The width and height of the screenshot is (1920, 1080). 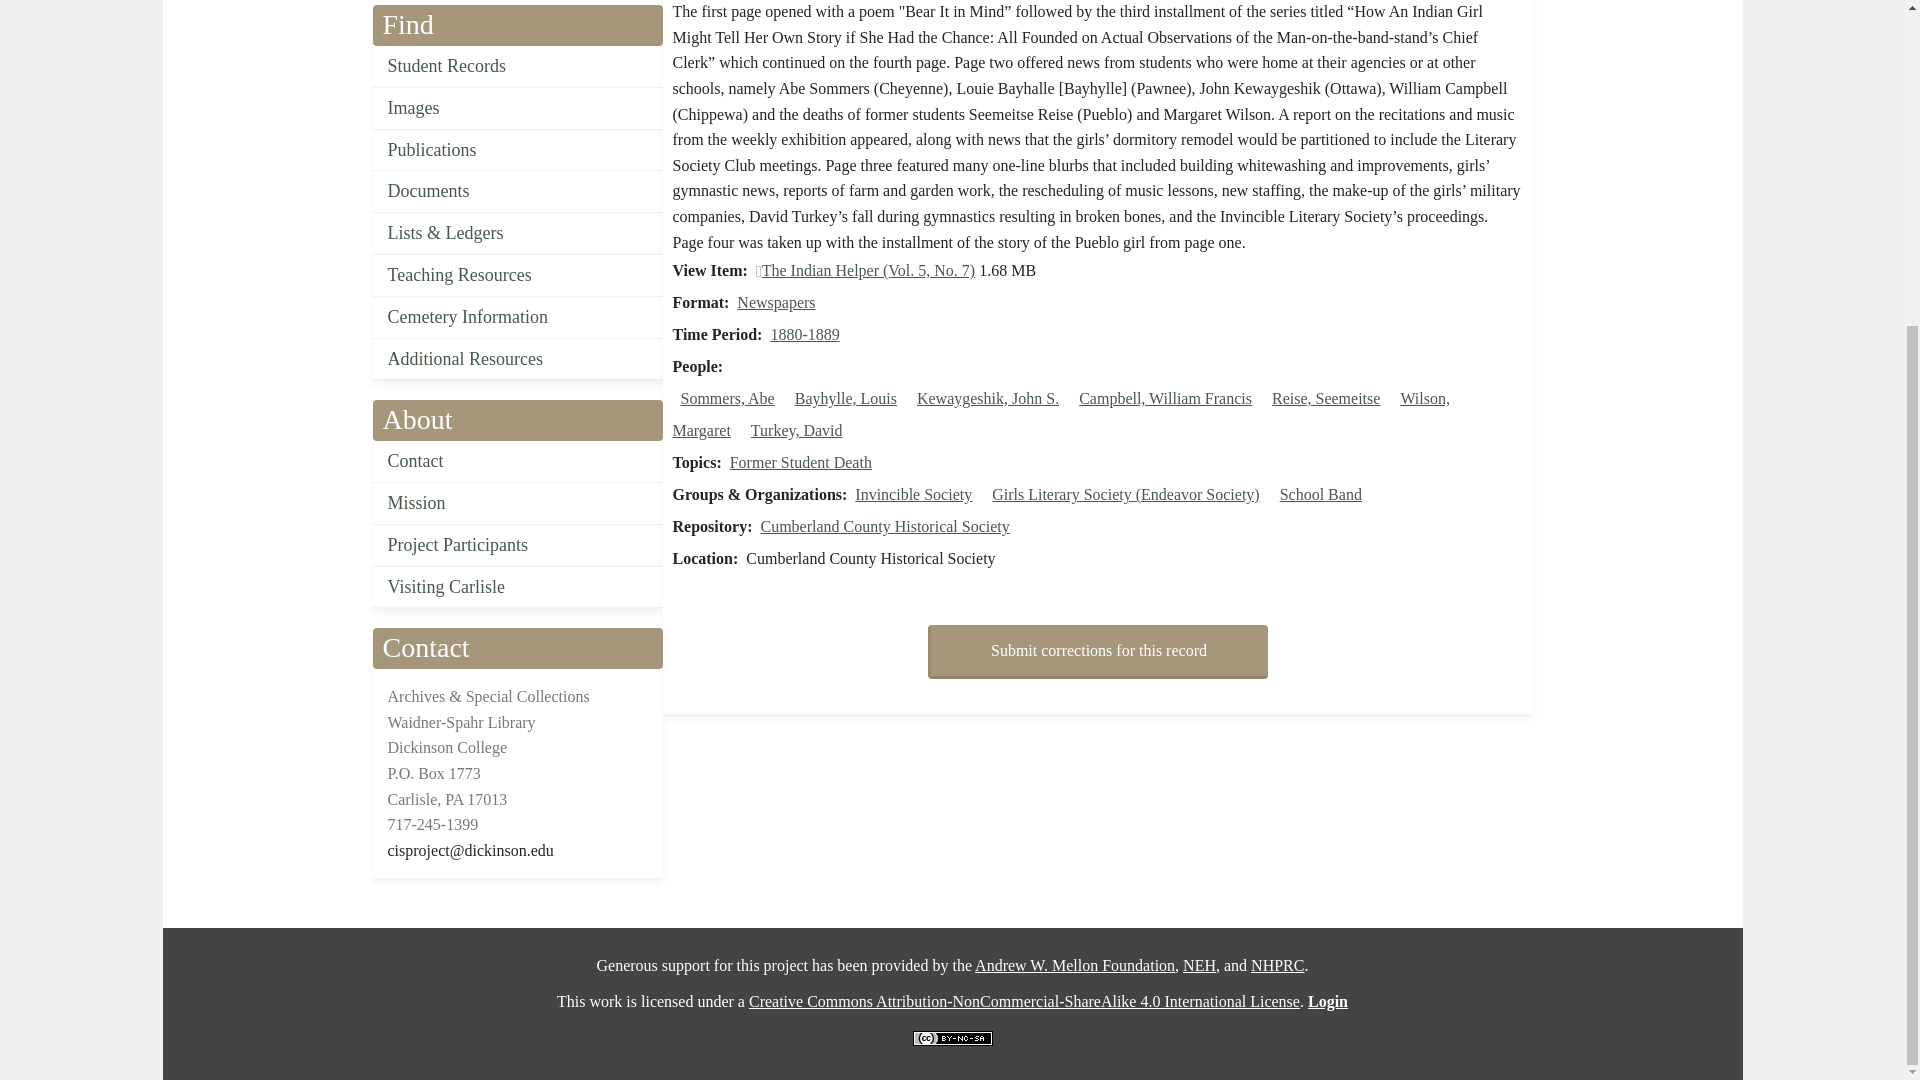 I want to click on Project Participants, so click(x=517, y=546).